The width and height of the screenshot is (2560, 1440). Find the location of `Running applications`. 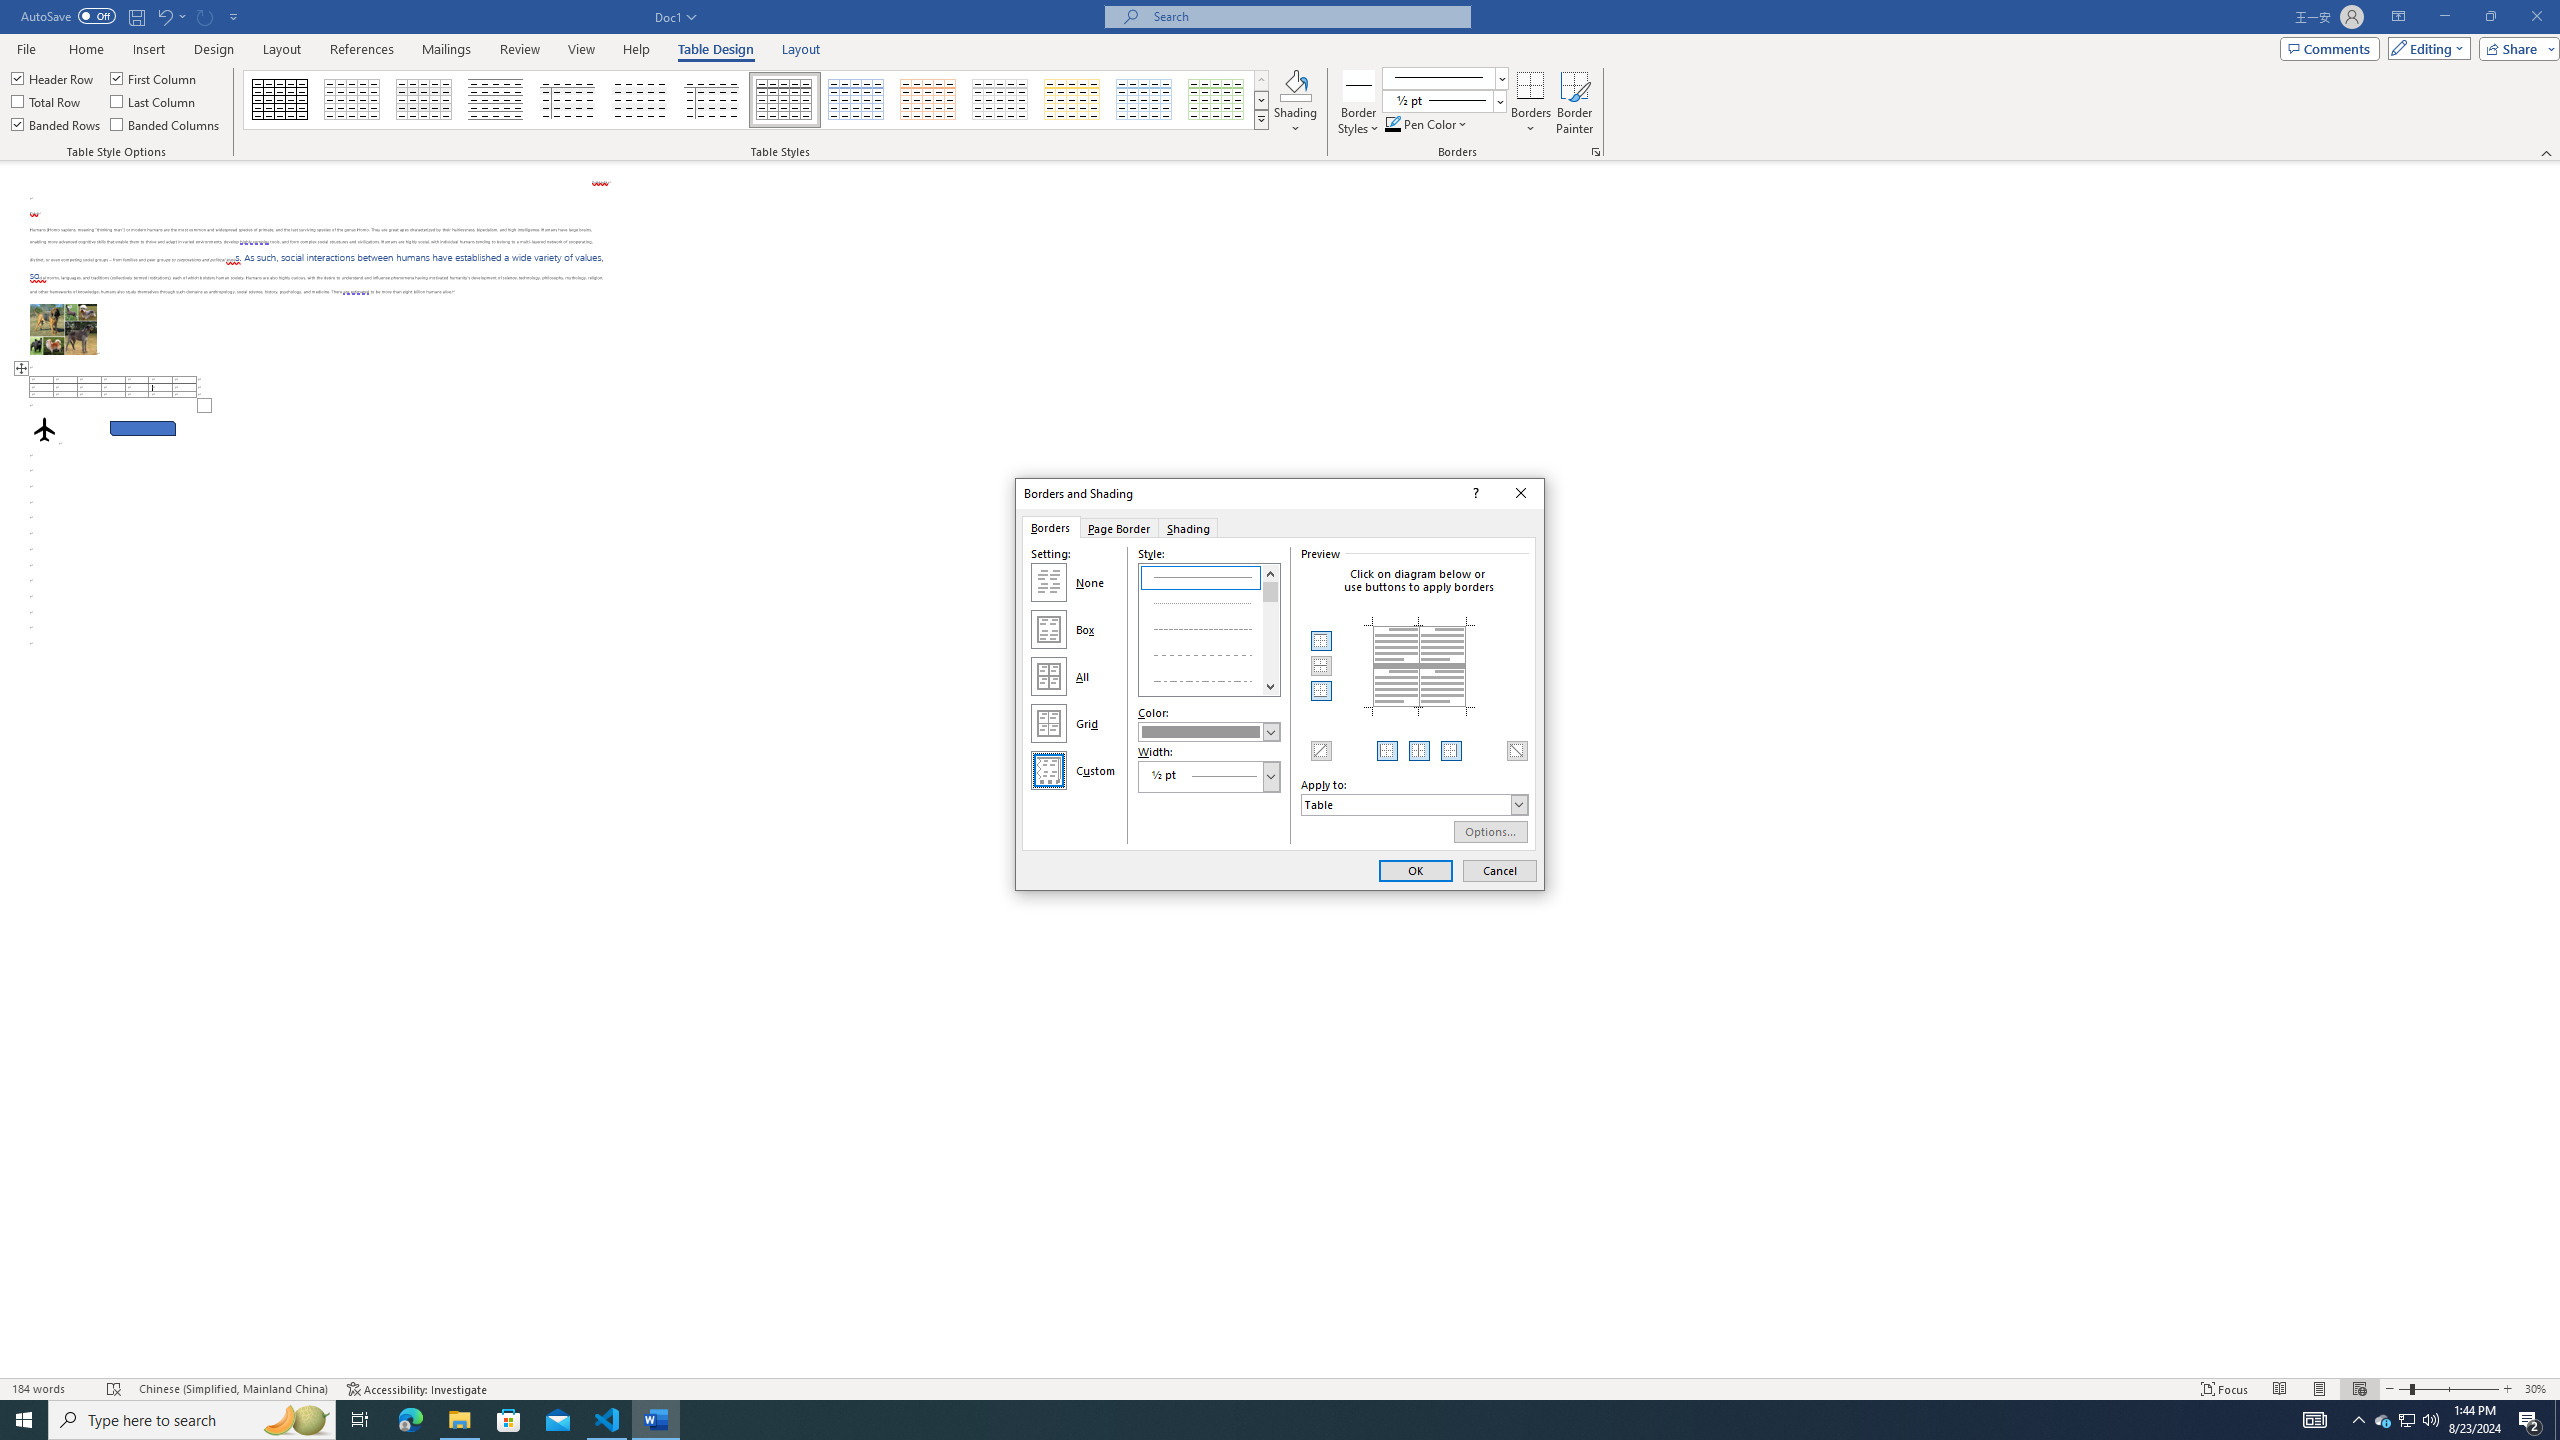

Running applications is located at coordinates (1262, 1420).